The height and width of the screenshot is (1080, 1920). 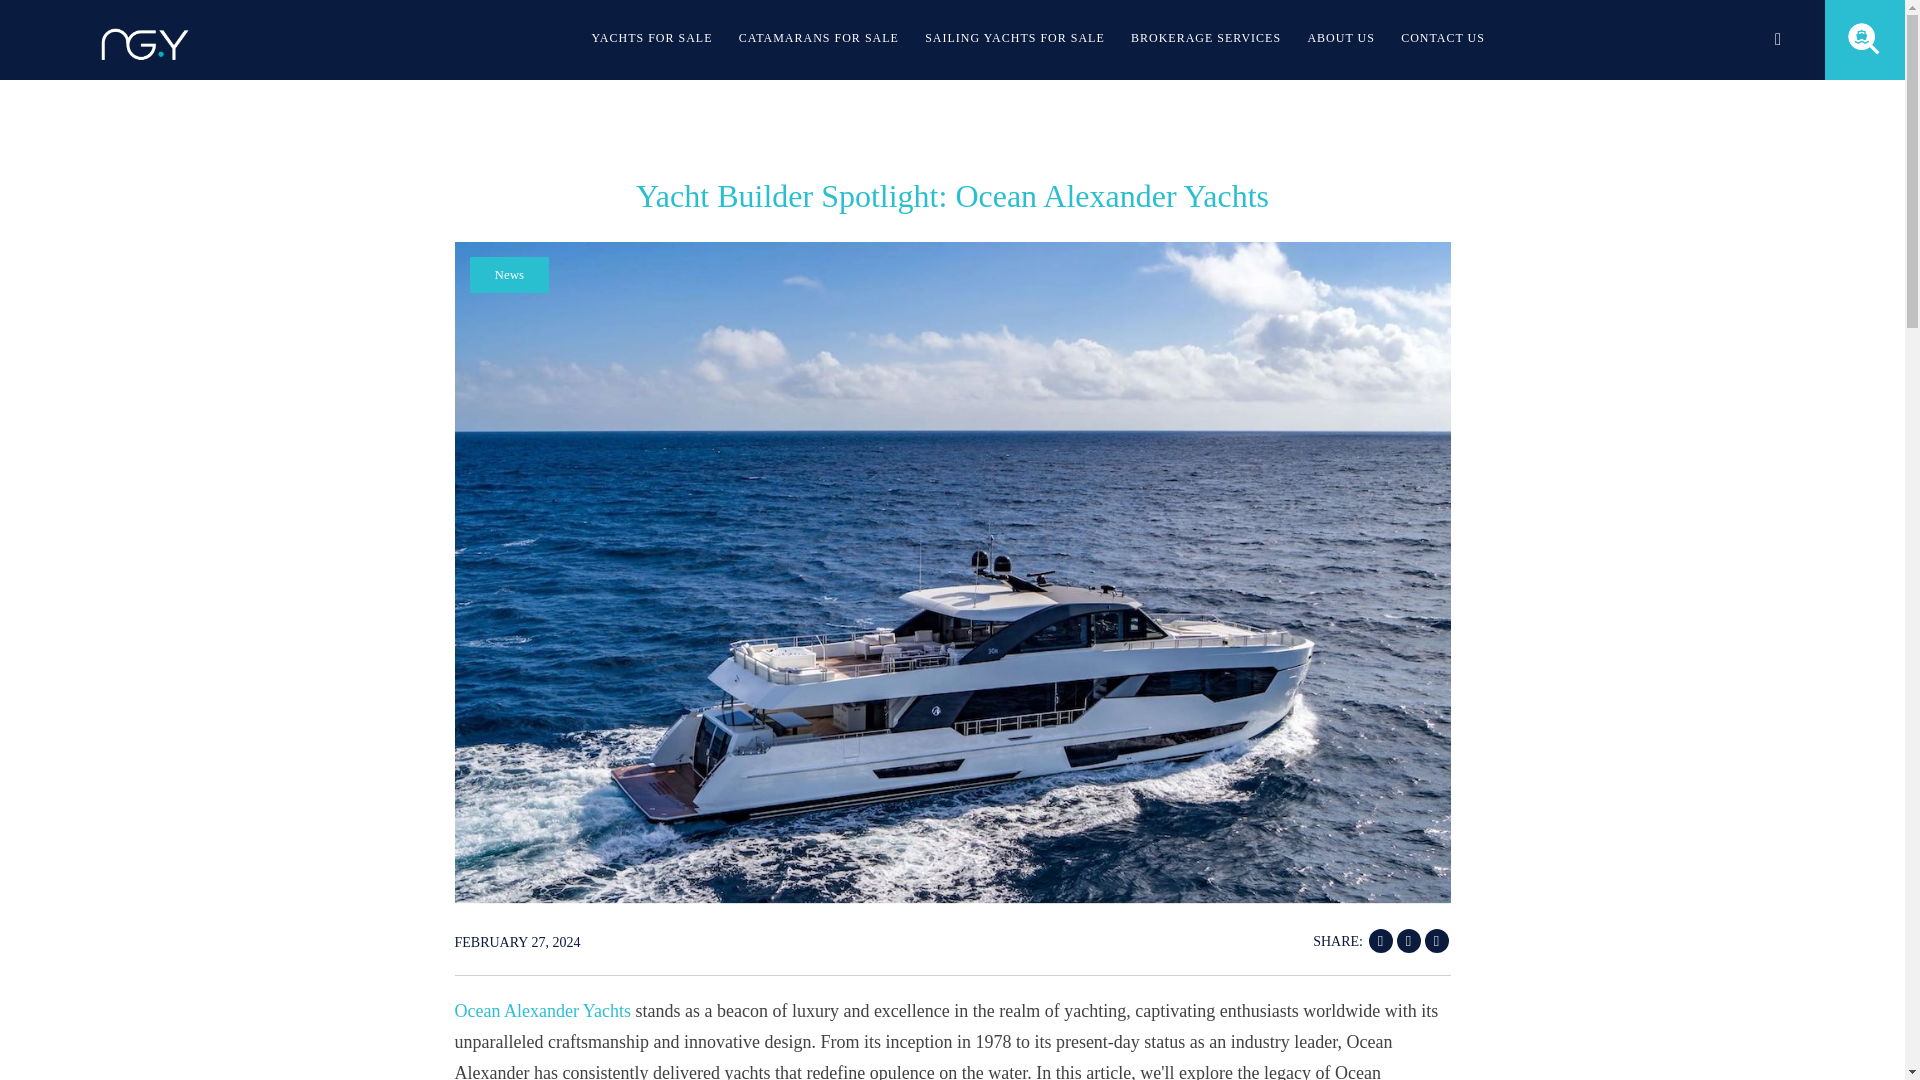 What do you see at coordinates (144, 60) in the screenshot?
I see `Next Generation Yachting` at bounding box center [144, 60].